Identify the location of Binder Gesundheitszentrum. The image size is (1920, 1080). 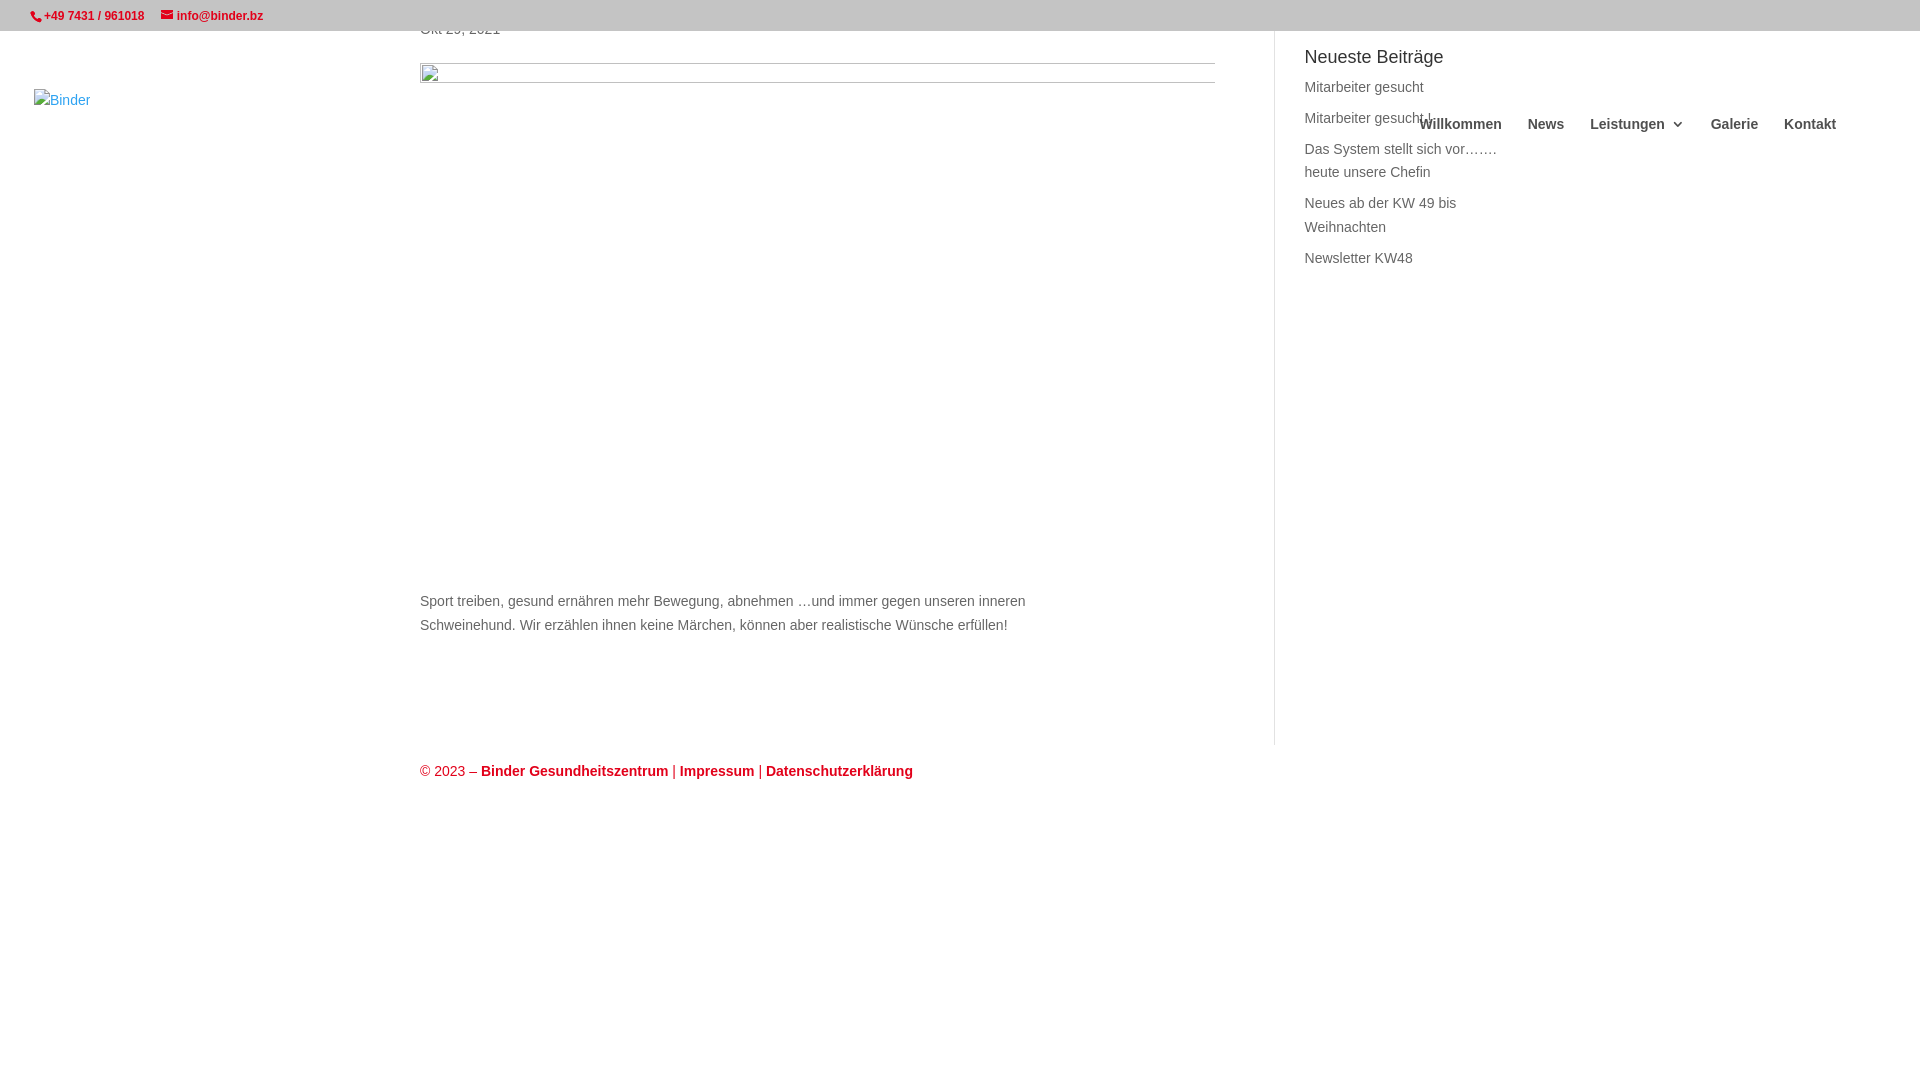
(574, 771).